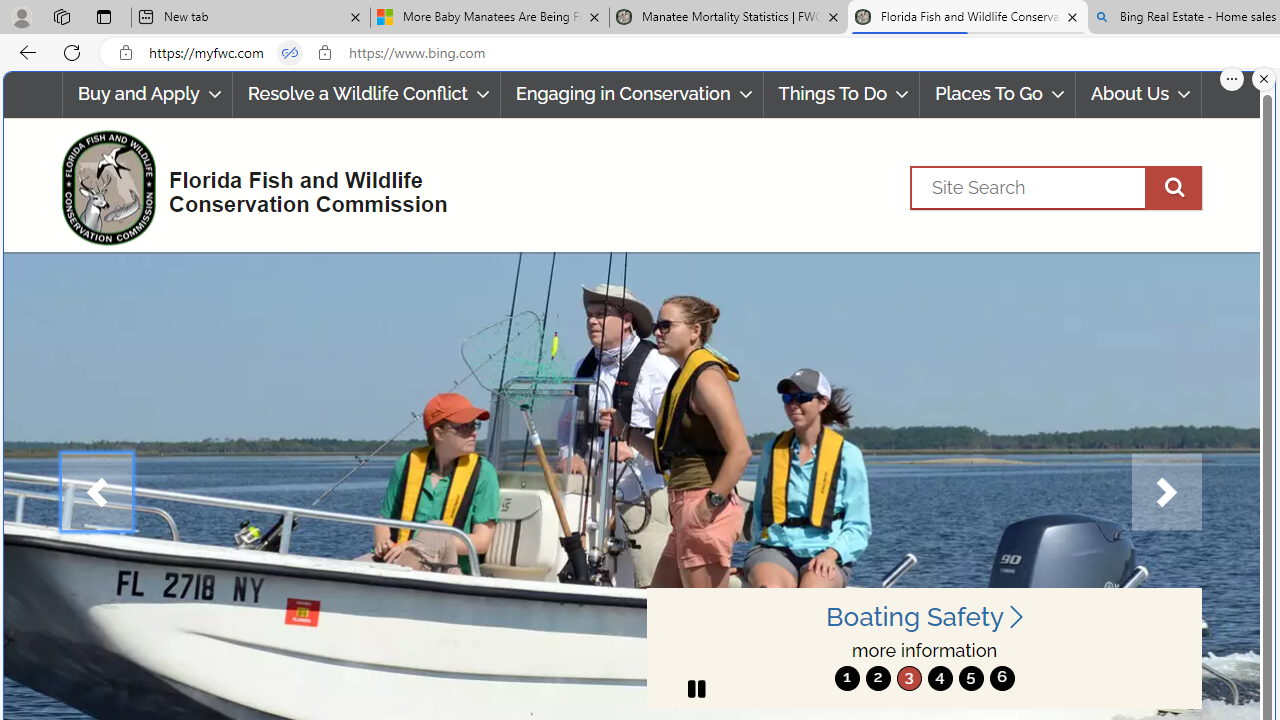 The width and height of the screenshot is (1280, 720). What do you see at coordinates (1002, 678) in the screenshot?
I see `move to slide 6` at bounding box center [1002, 678].